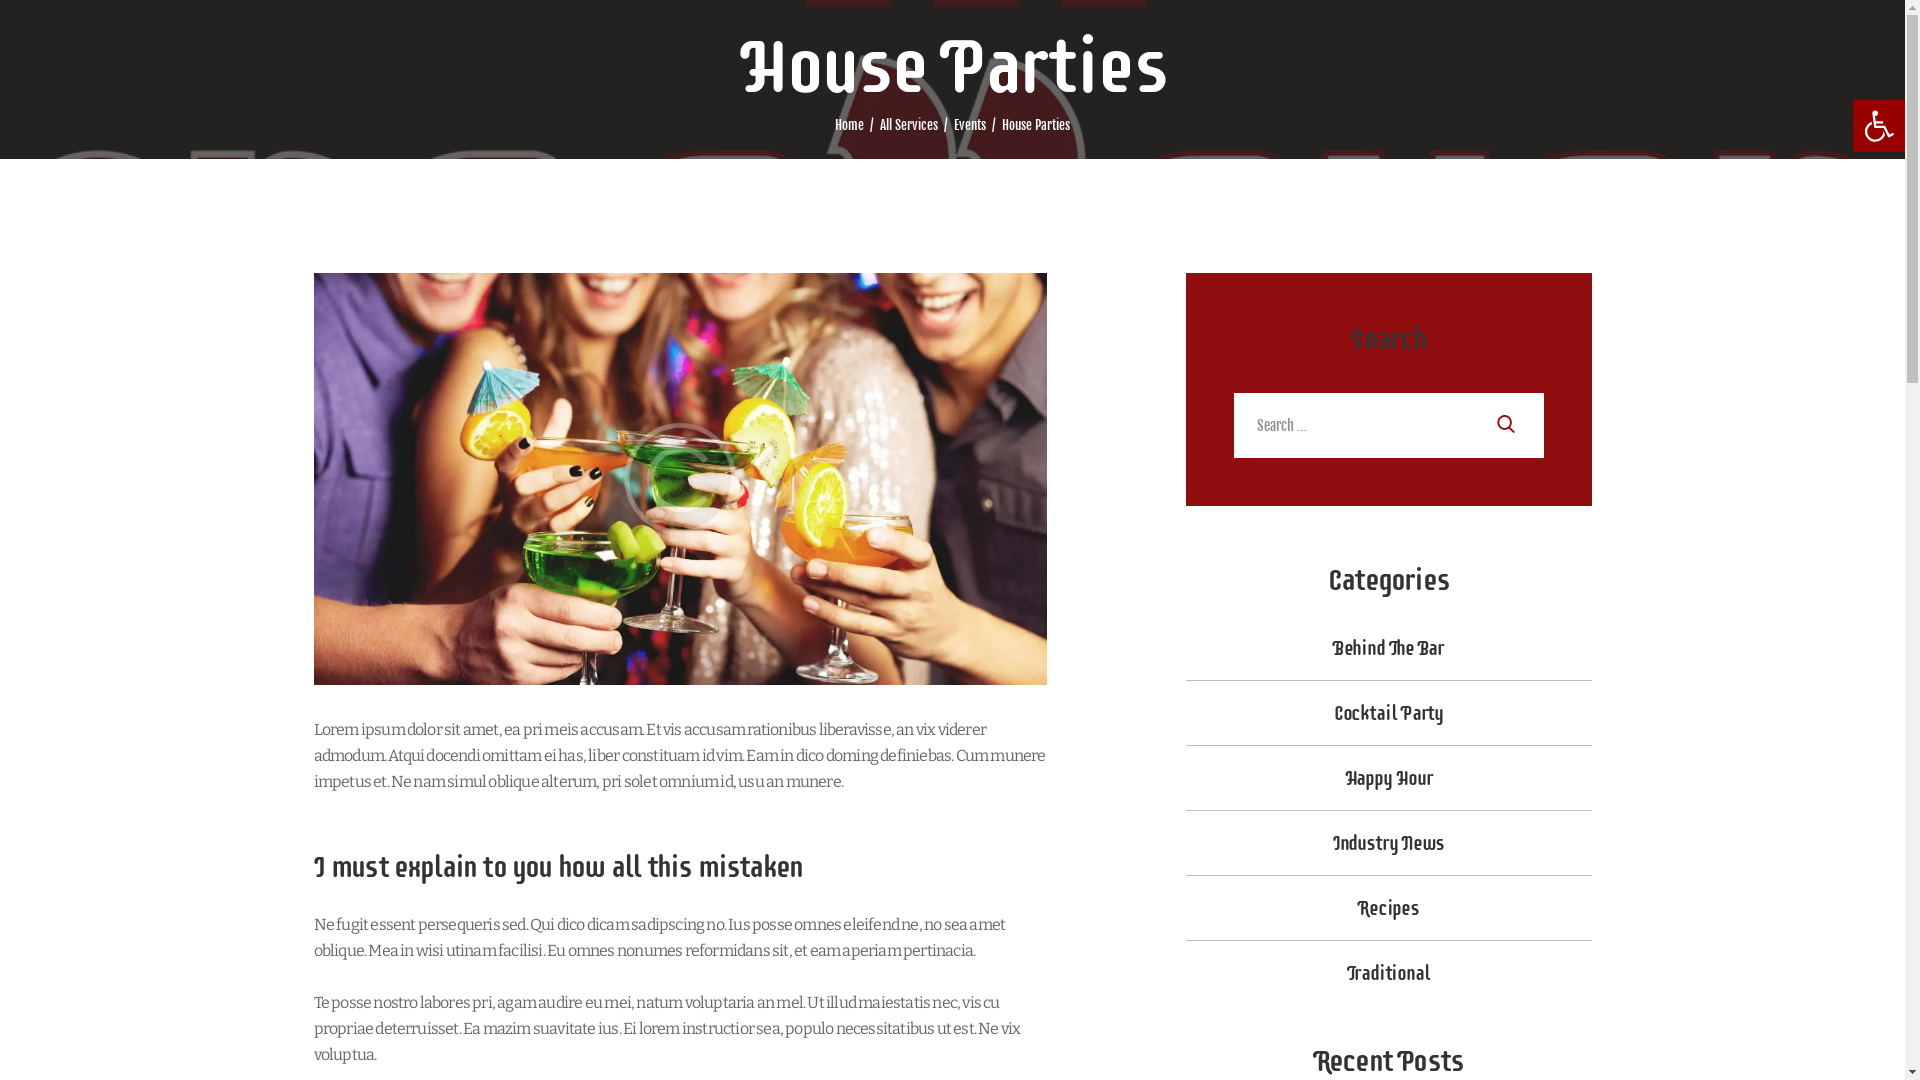  I want to click on Search, so click(1512, 426).